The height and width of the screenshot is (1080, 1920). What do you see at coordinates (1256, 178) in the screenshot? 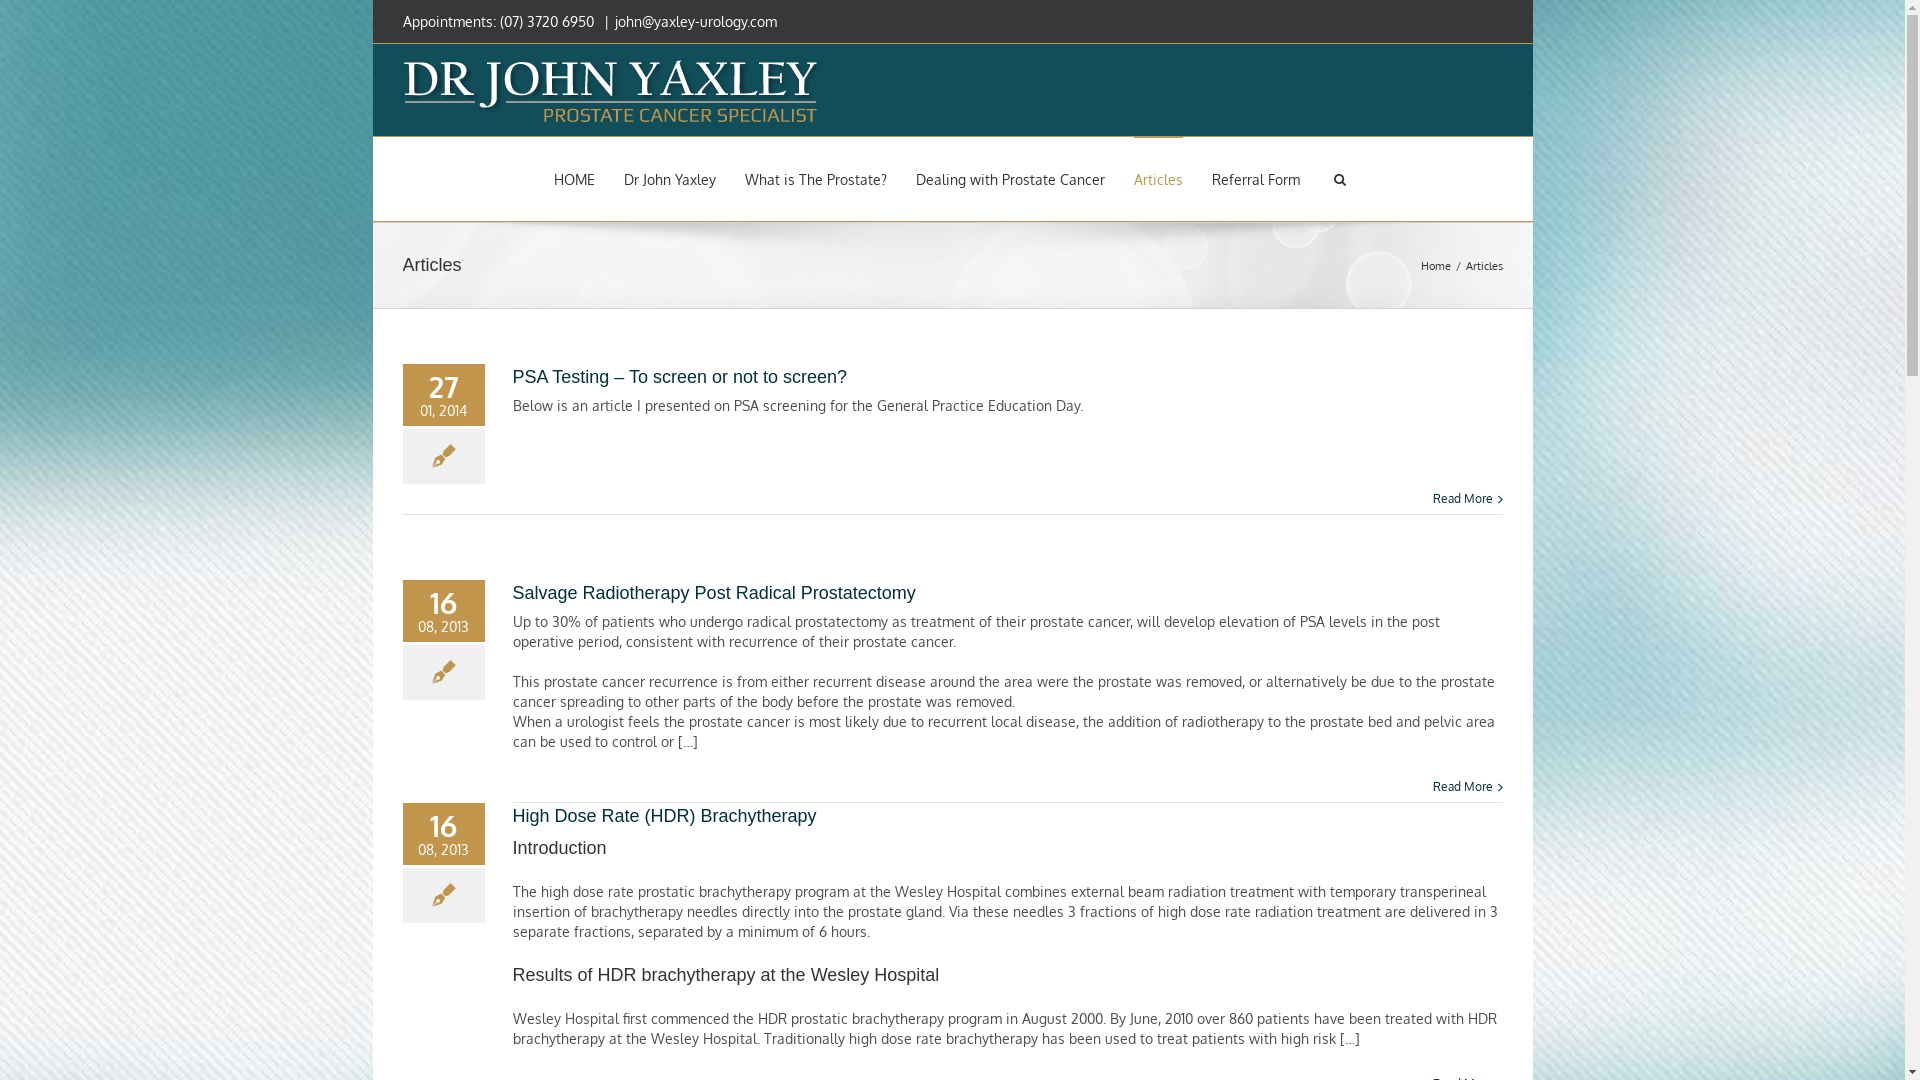
I see `Referral Form` at bounding box center [1256, 178].